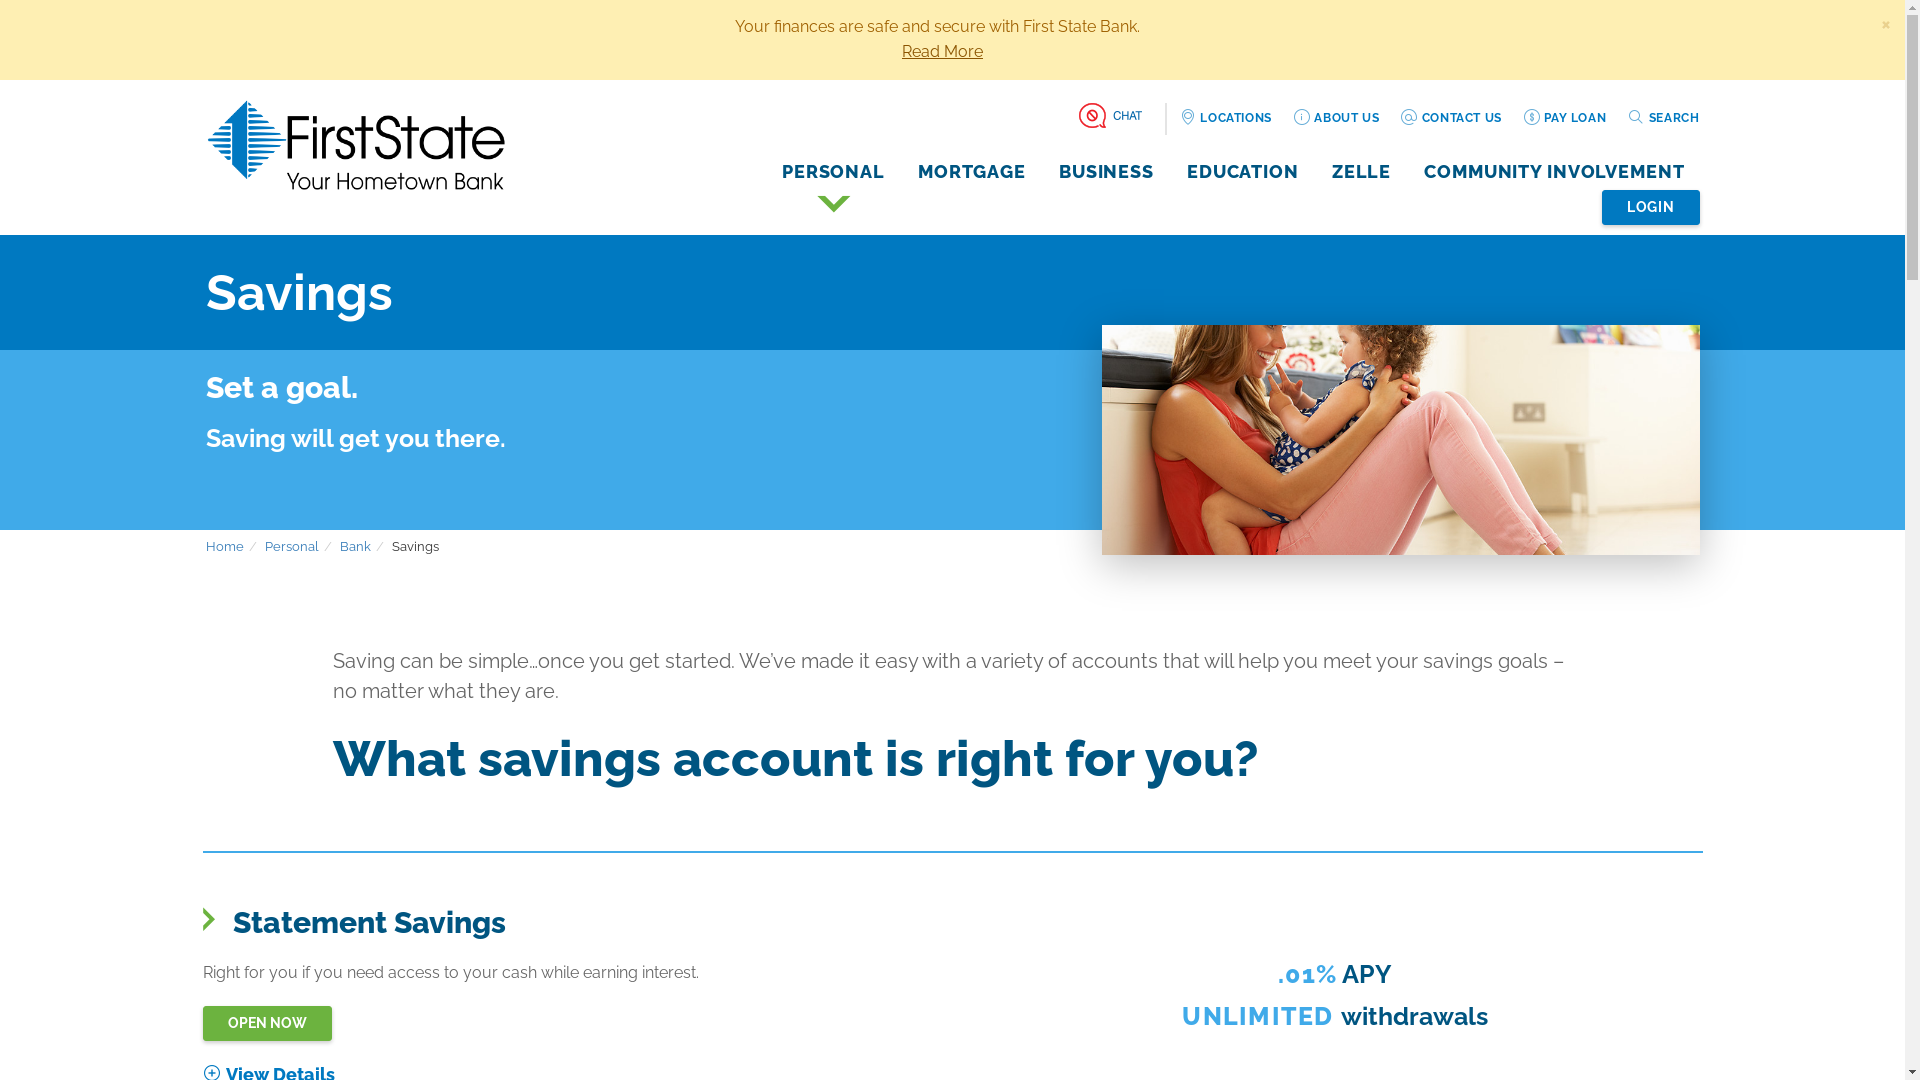 The height and width of the screenshot is (1080, 1920). I want to click on COMMUNITY INVOLVEMENT, so click(1554, 172).